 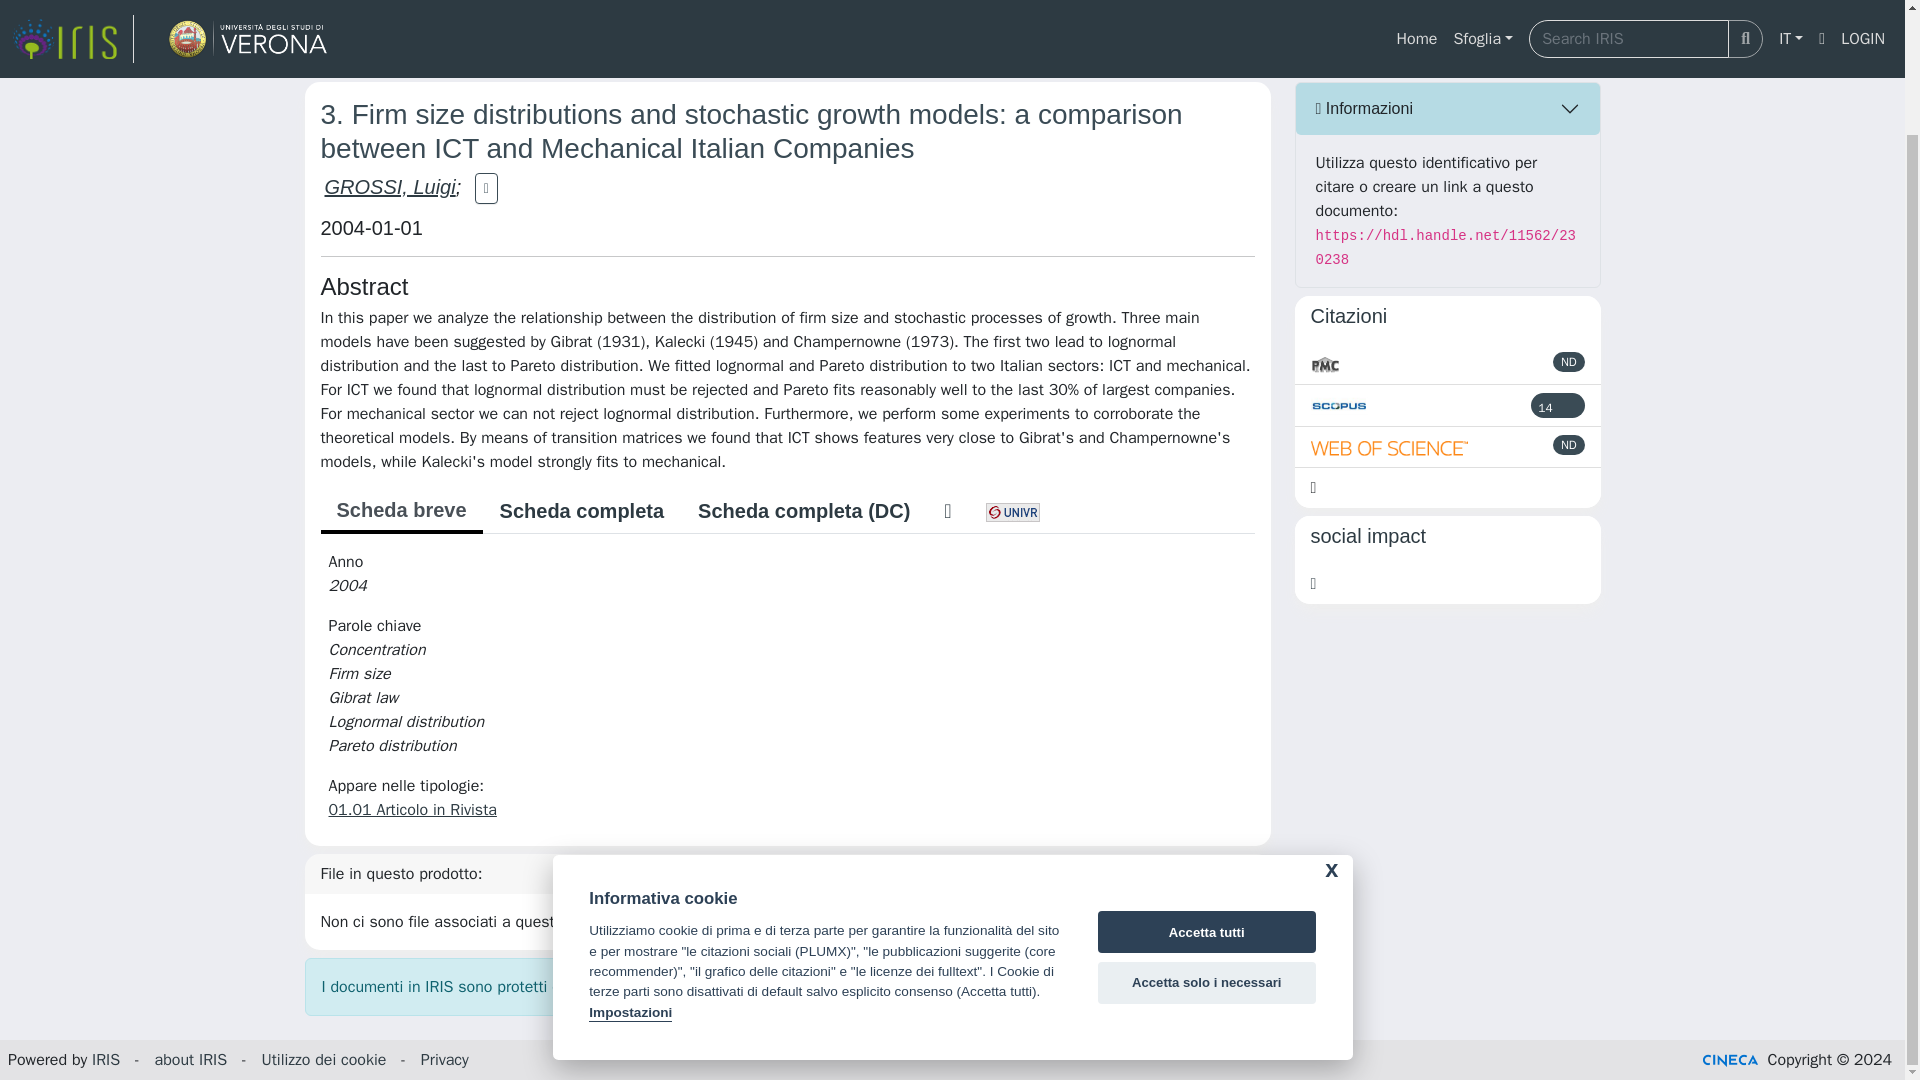 What do you see at coordinates (412, 810) in the screenshot?
I see `01.01 Articolo in Rivista` at bounding box center [412, 810].